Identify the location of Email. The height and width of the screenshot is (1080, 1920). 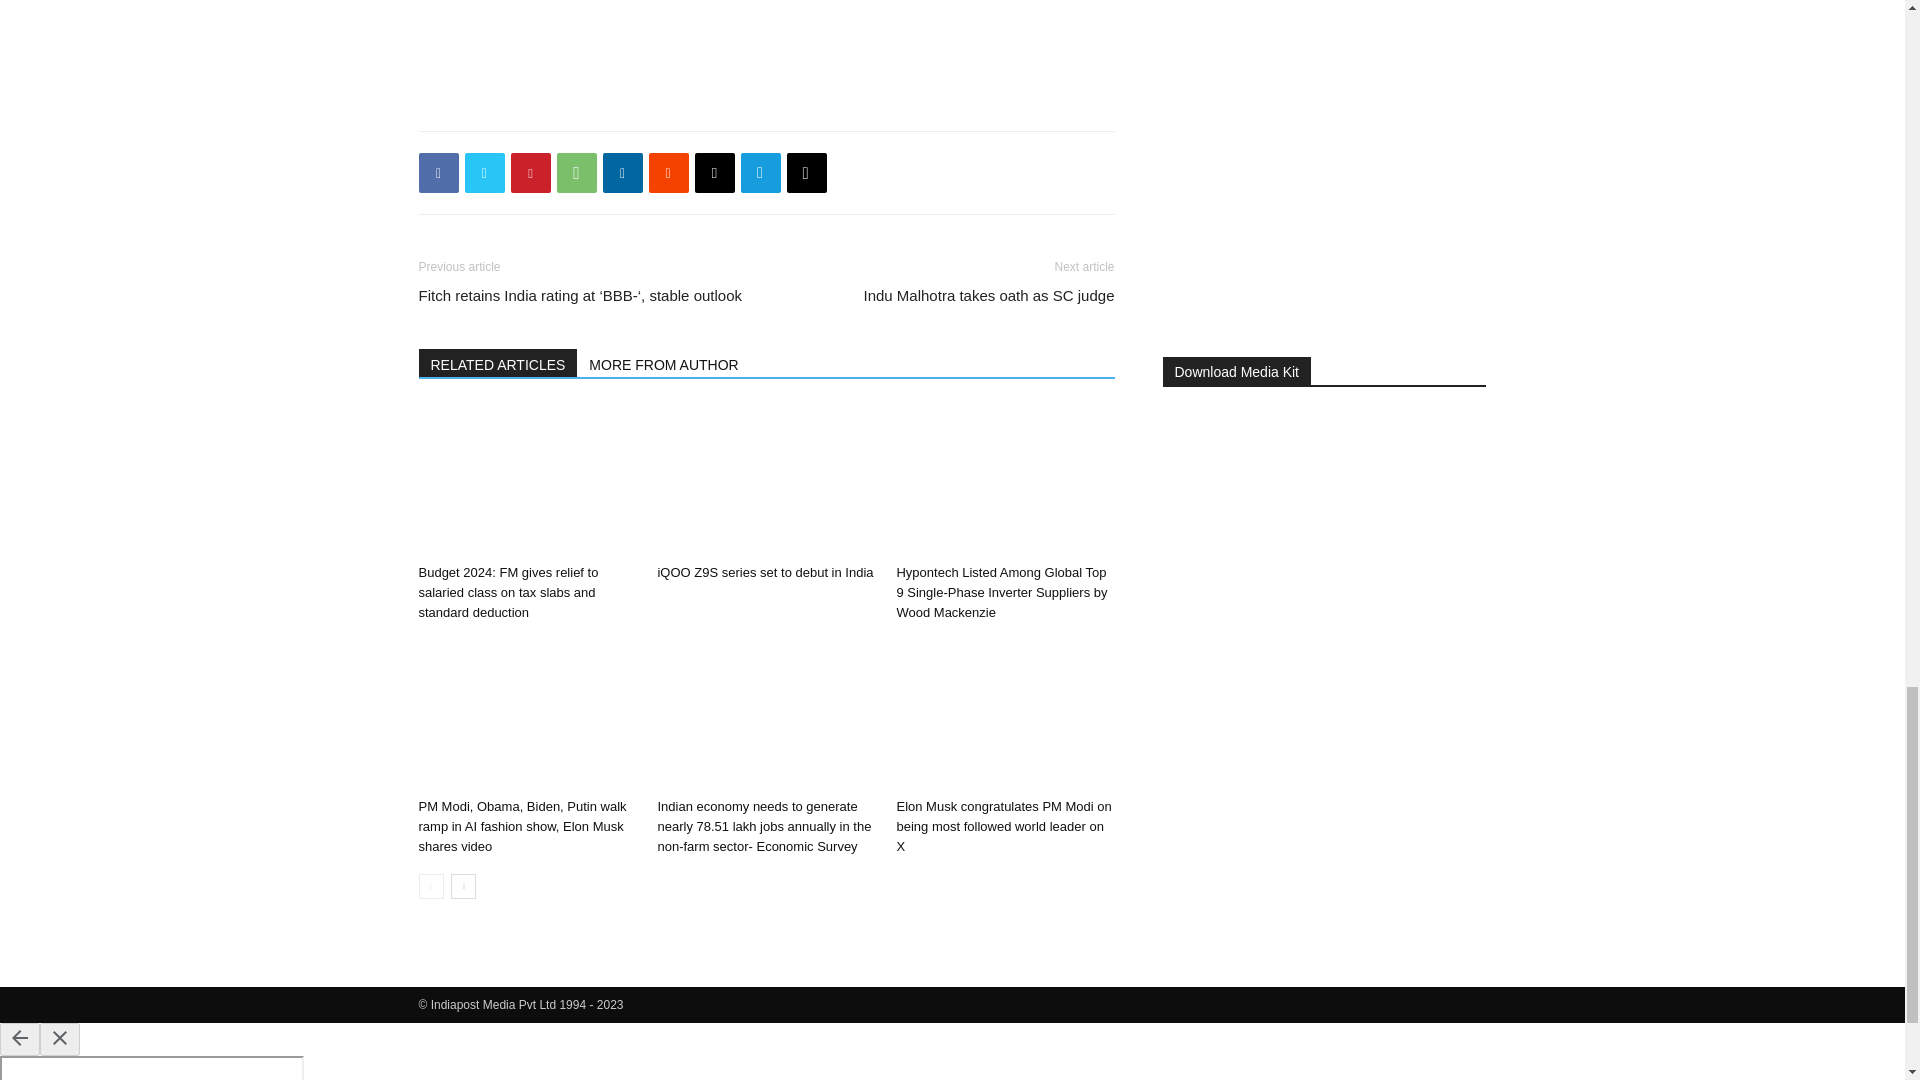
(713, 173).